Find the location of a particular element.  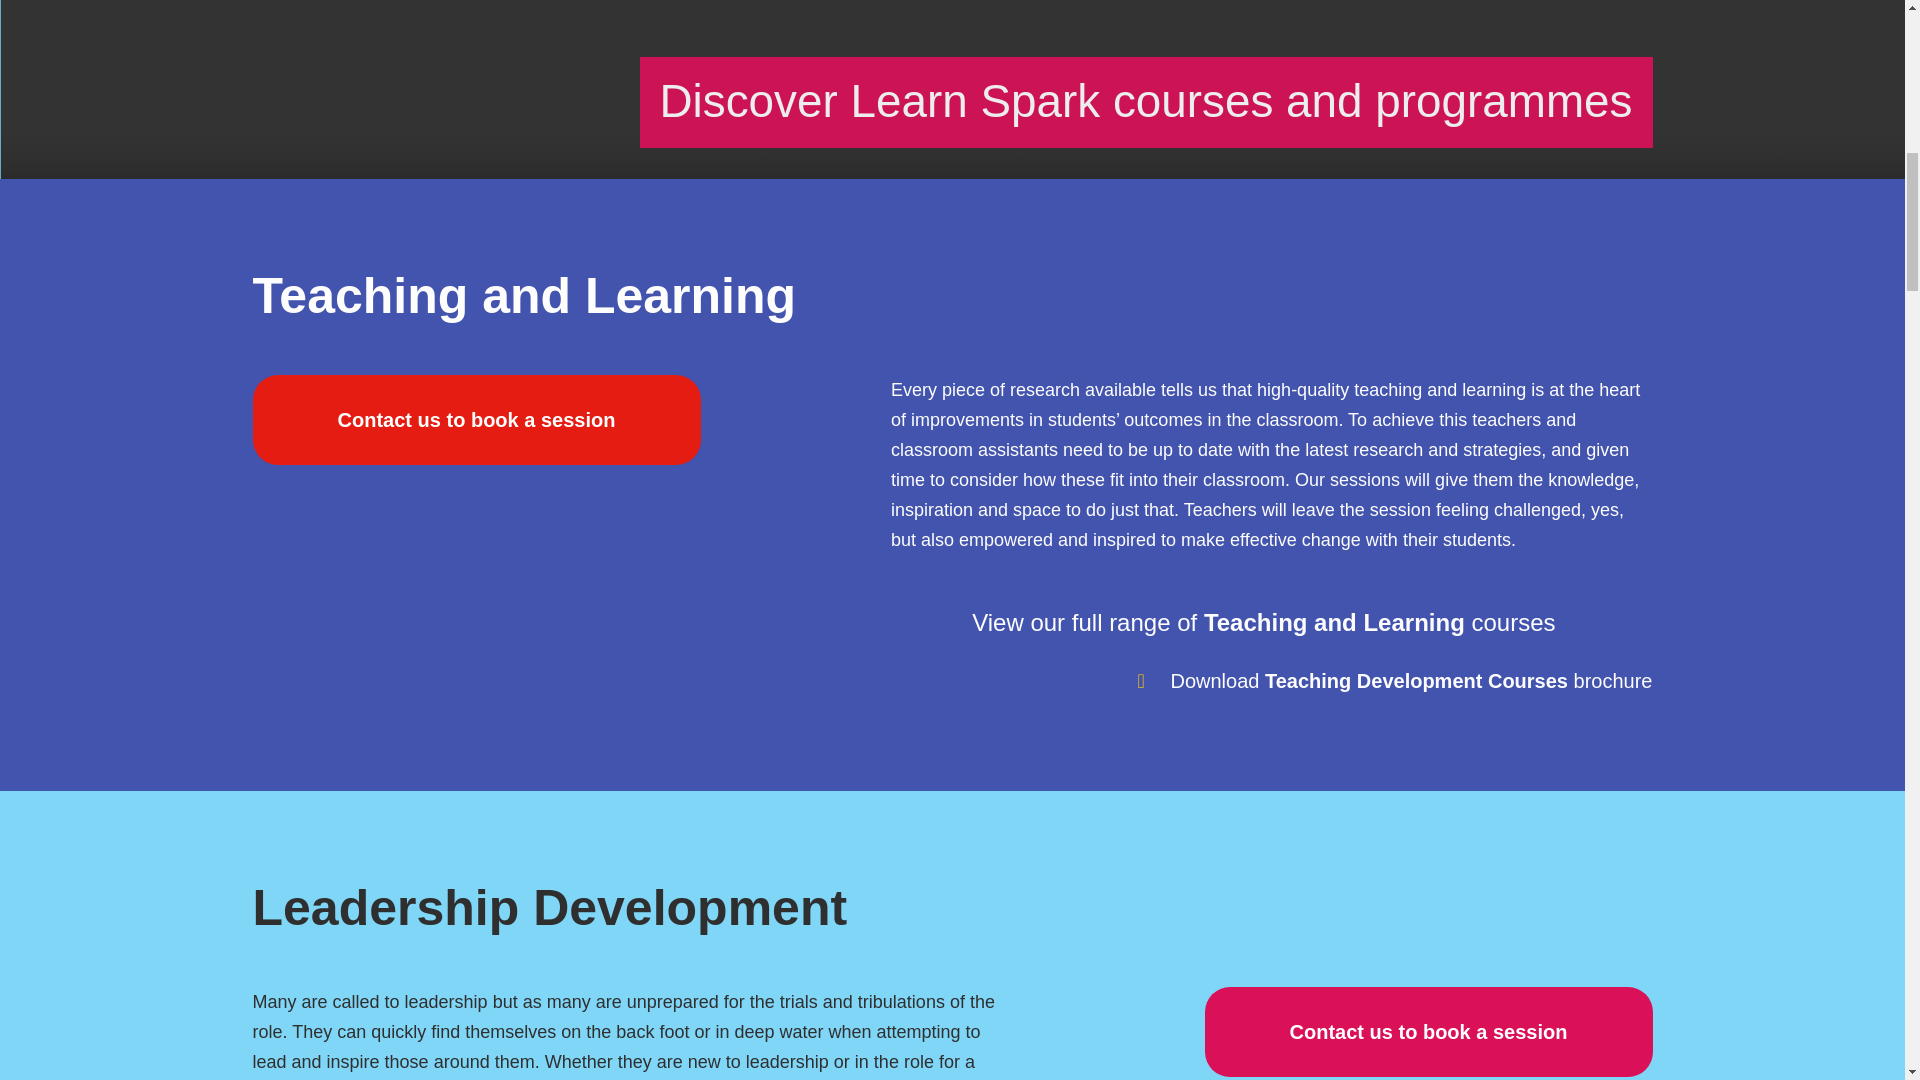

Book now is located at coordinates (1427, 1032).